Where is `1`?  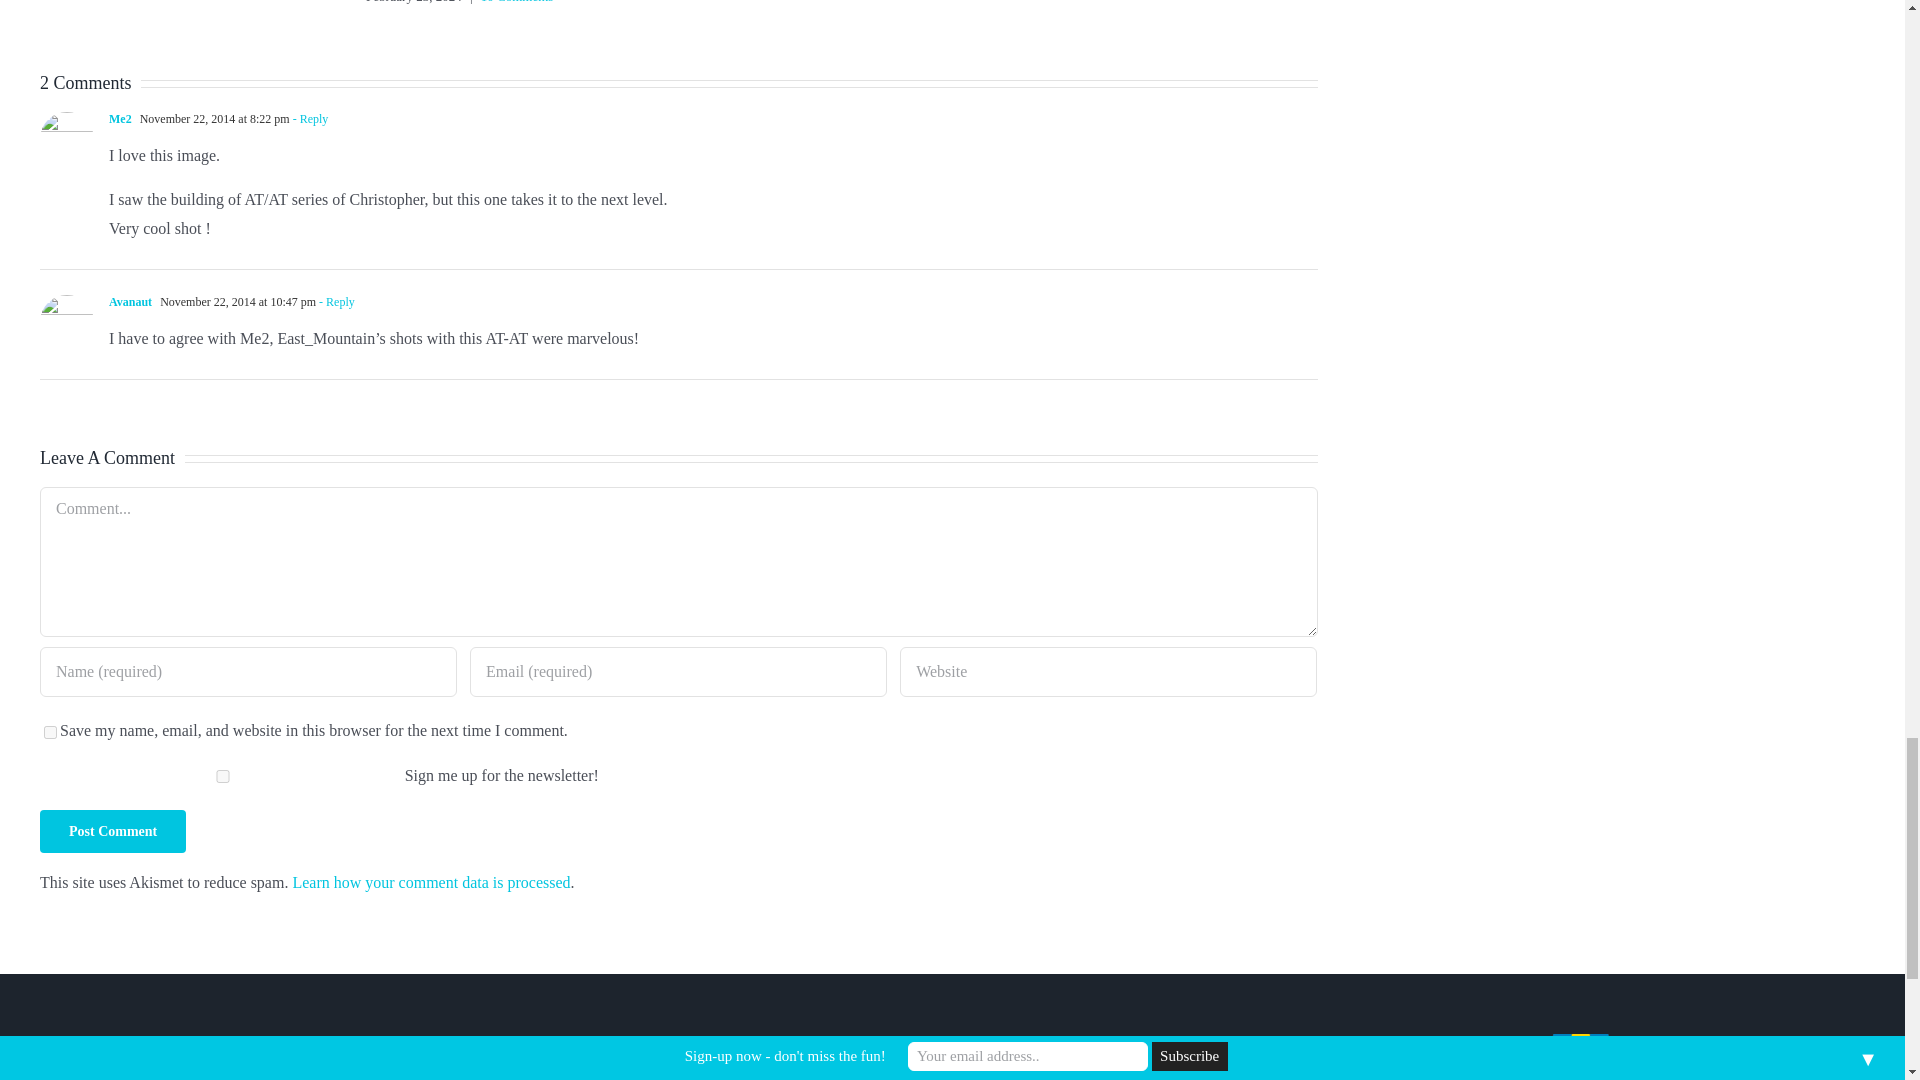
1 is located at coordinates (222, 776).